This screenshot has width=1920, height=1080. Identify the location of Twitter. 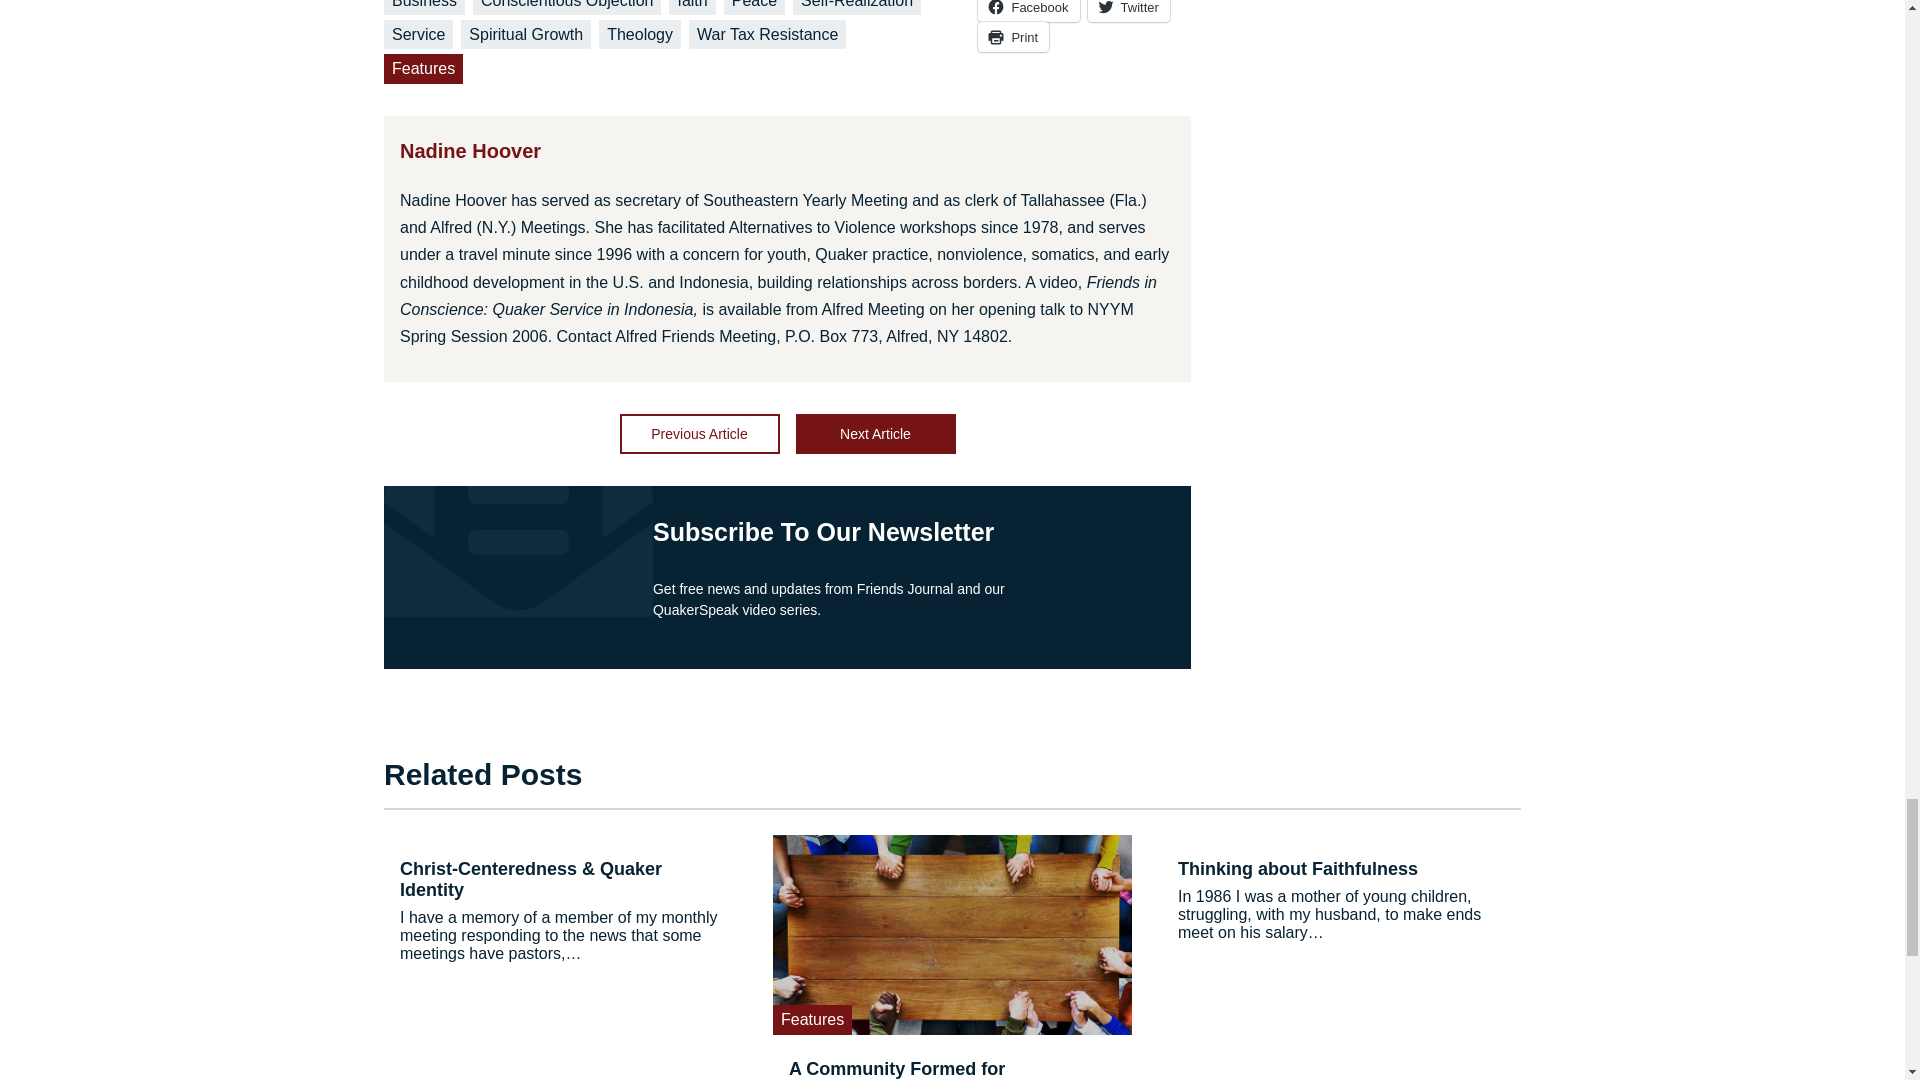
(1128, 10).